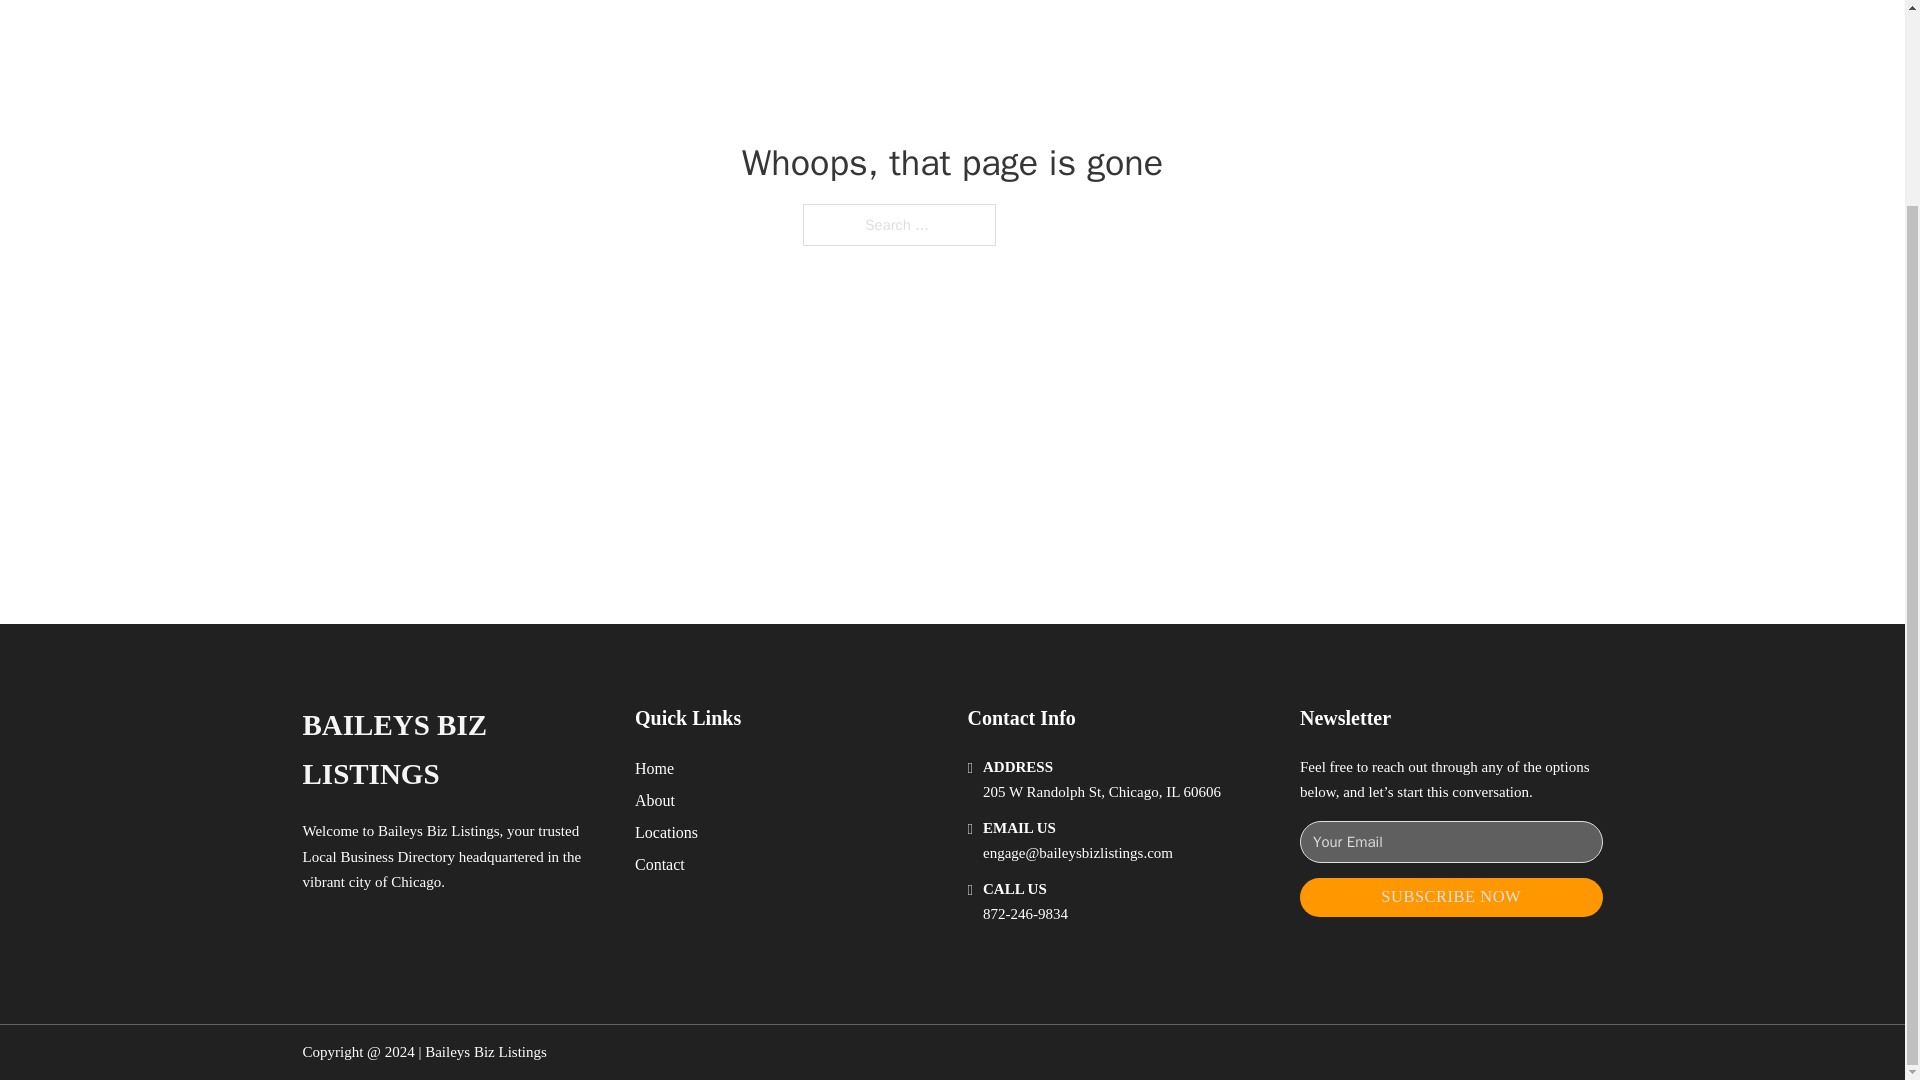 This screenshot has height=1080, width=1920. Describe the element at coordinates (660, 864) in the screenshot. I see `Contact` at that location.